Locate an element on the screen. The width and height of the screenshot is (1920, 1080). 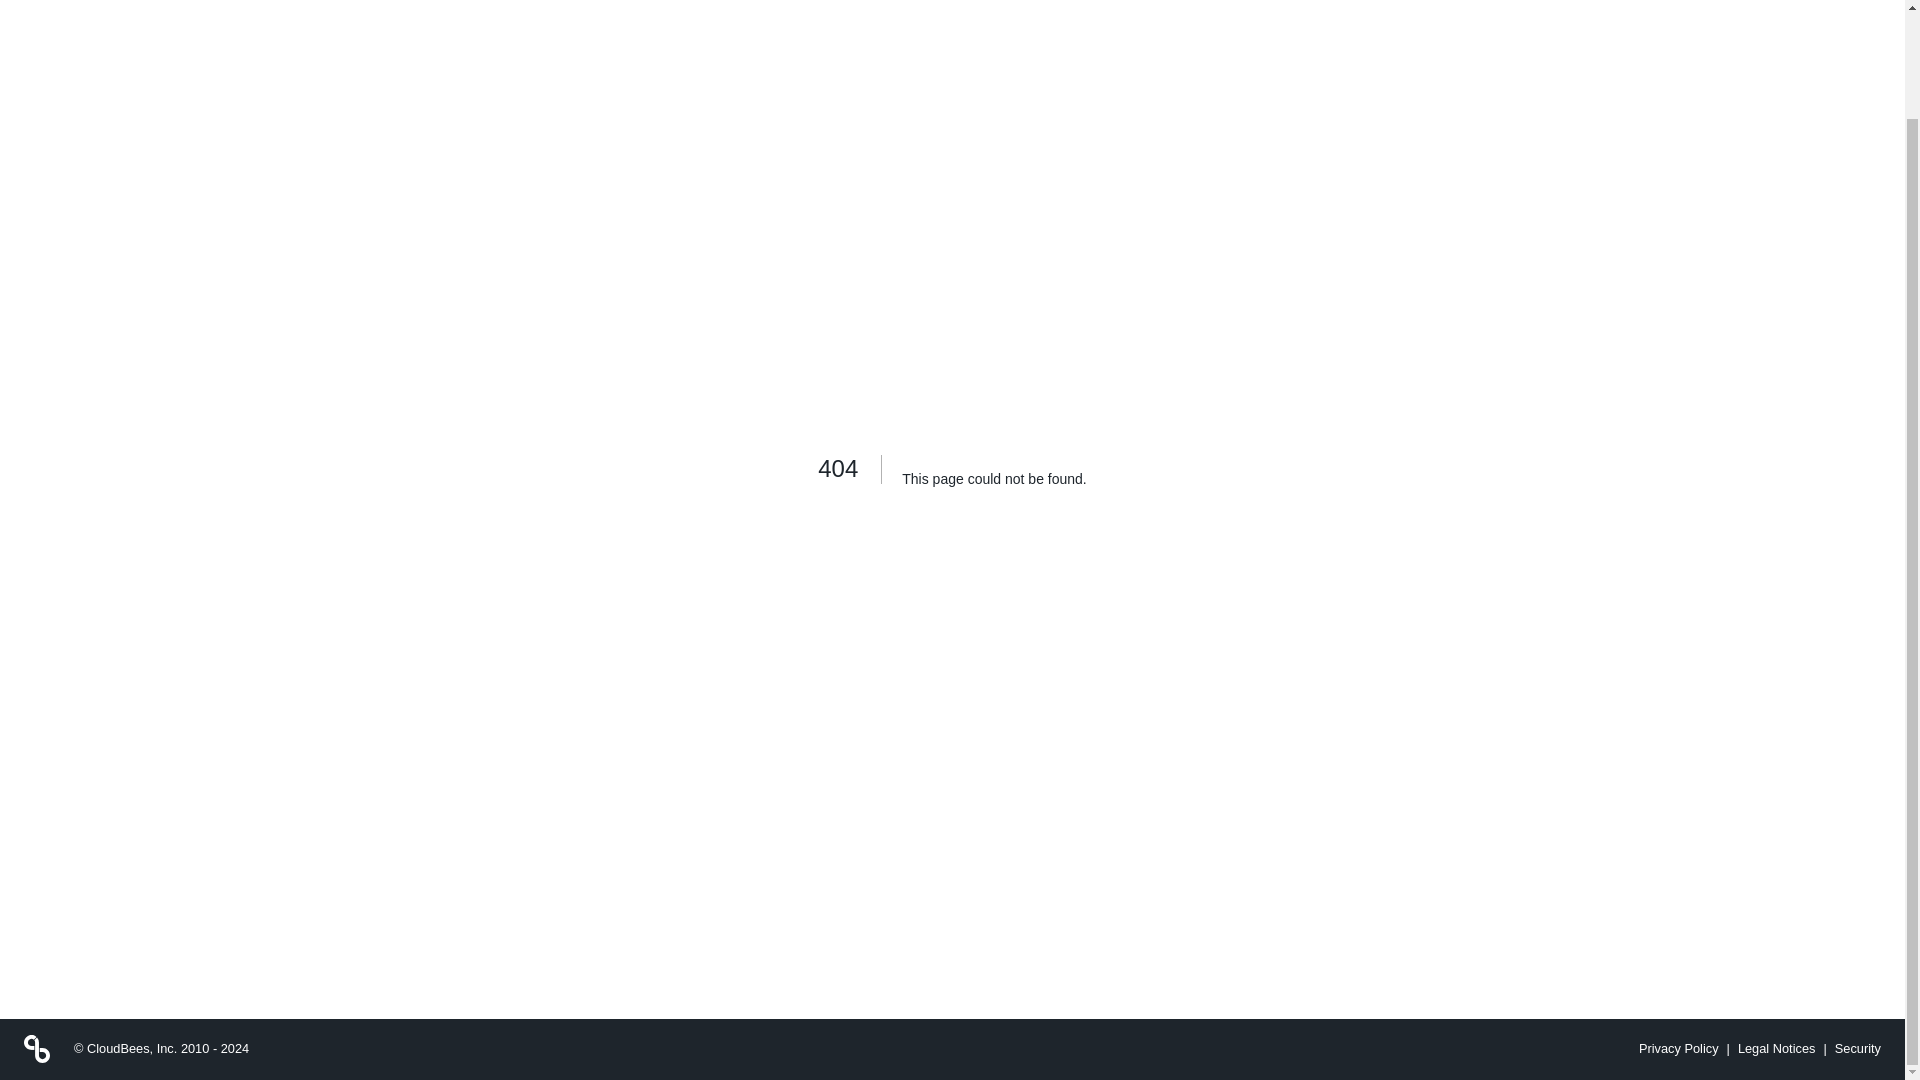
Security is located at coordinates (1854, 1048).